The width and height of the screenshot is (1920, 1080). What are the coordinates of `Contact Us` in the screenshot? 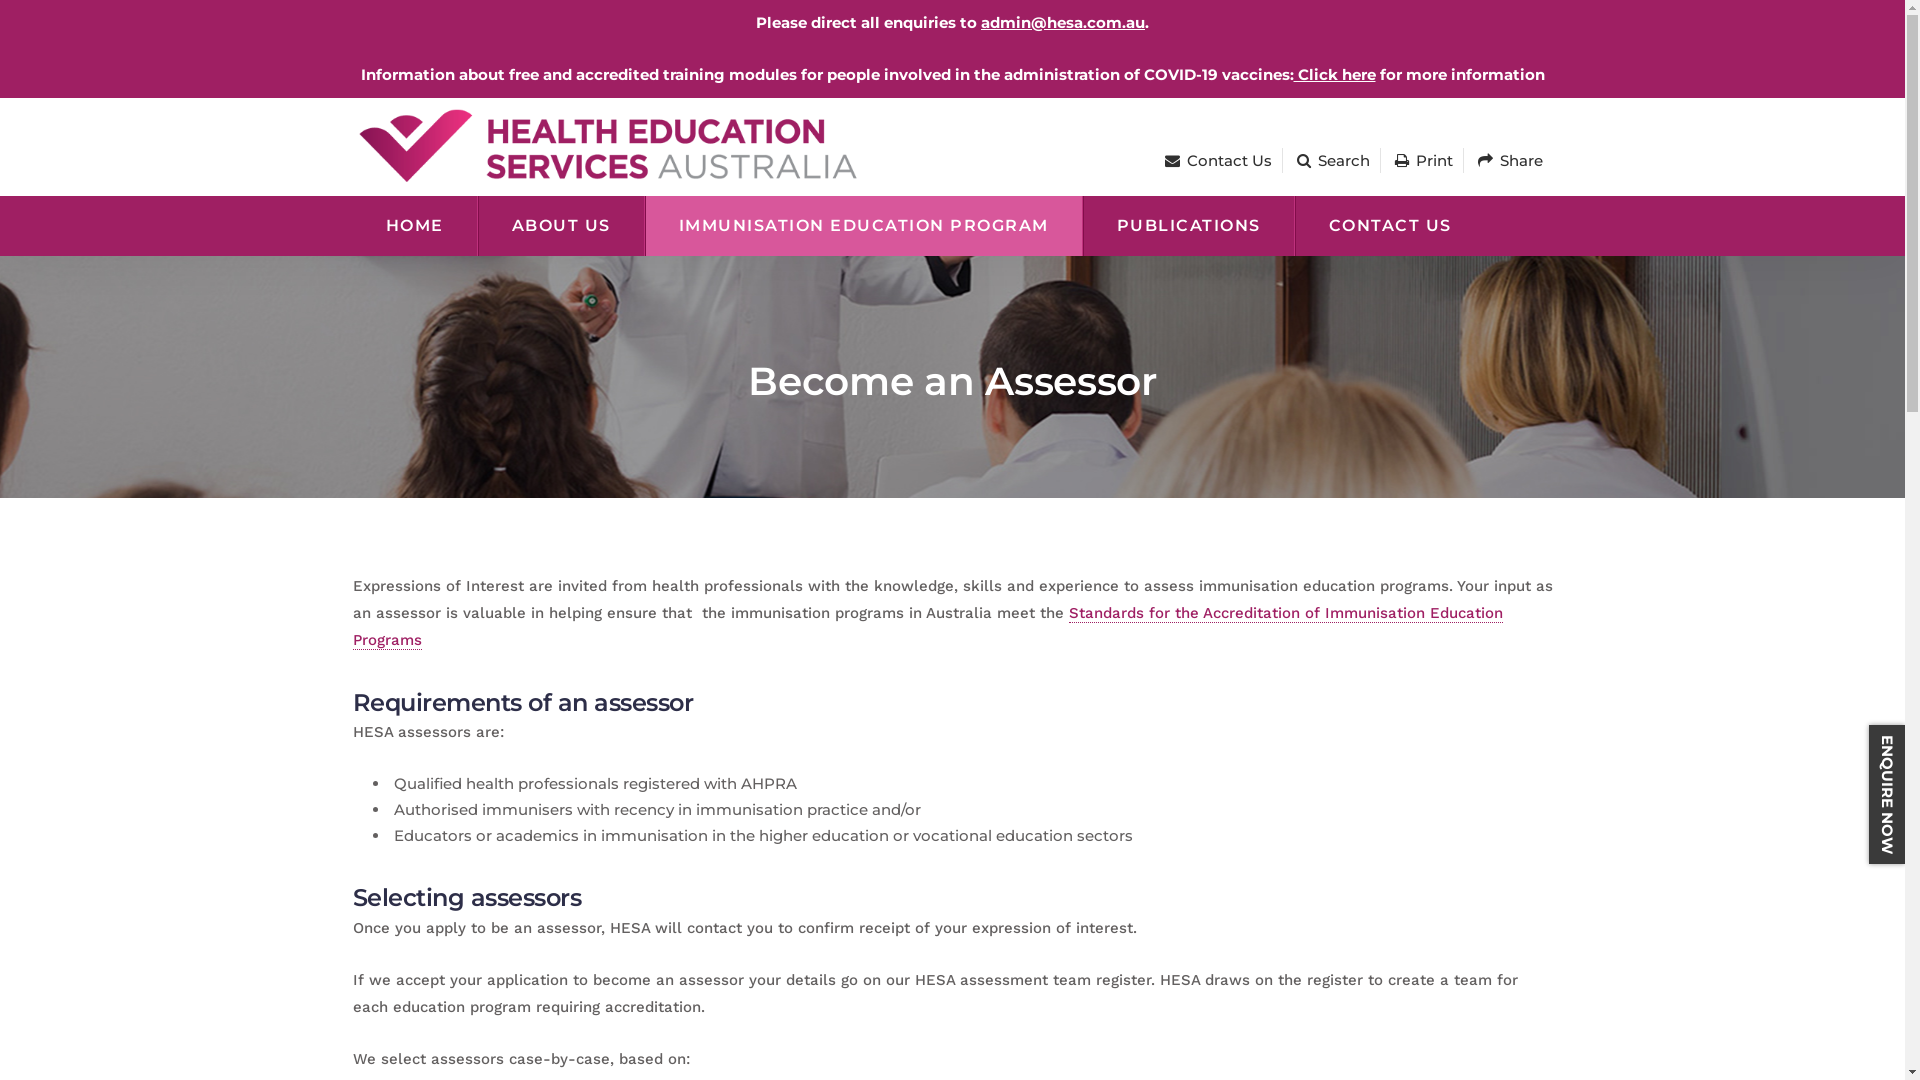 It's located at (1218, 160).